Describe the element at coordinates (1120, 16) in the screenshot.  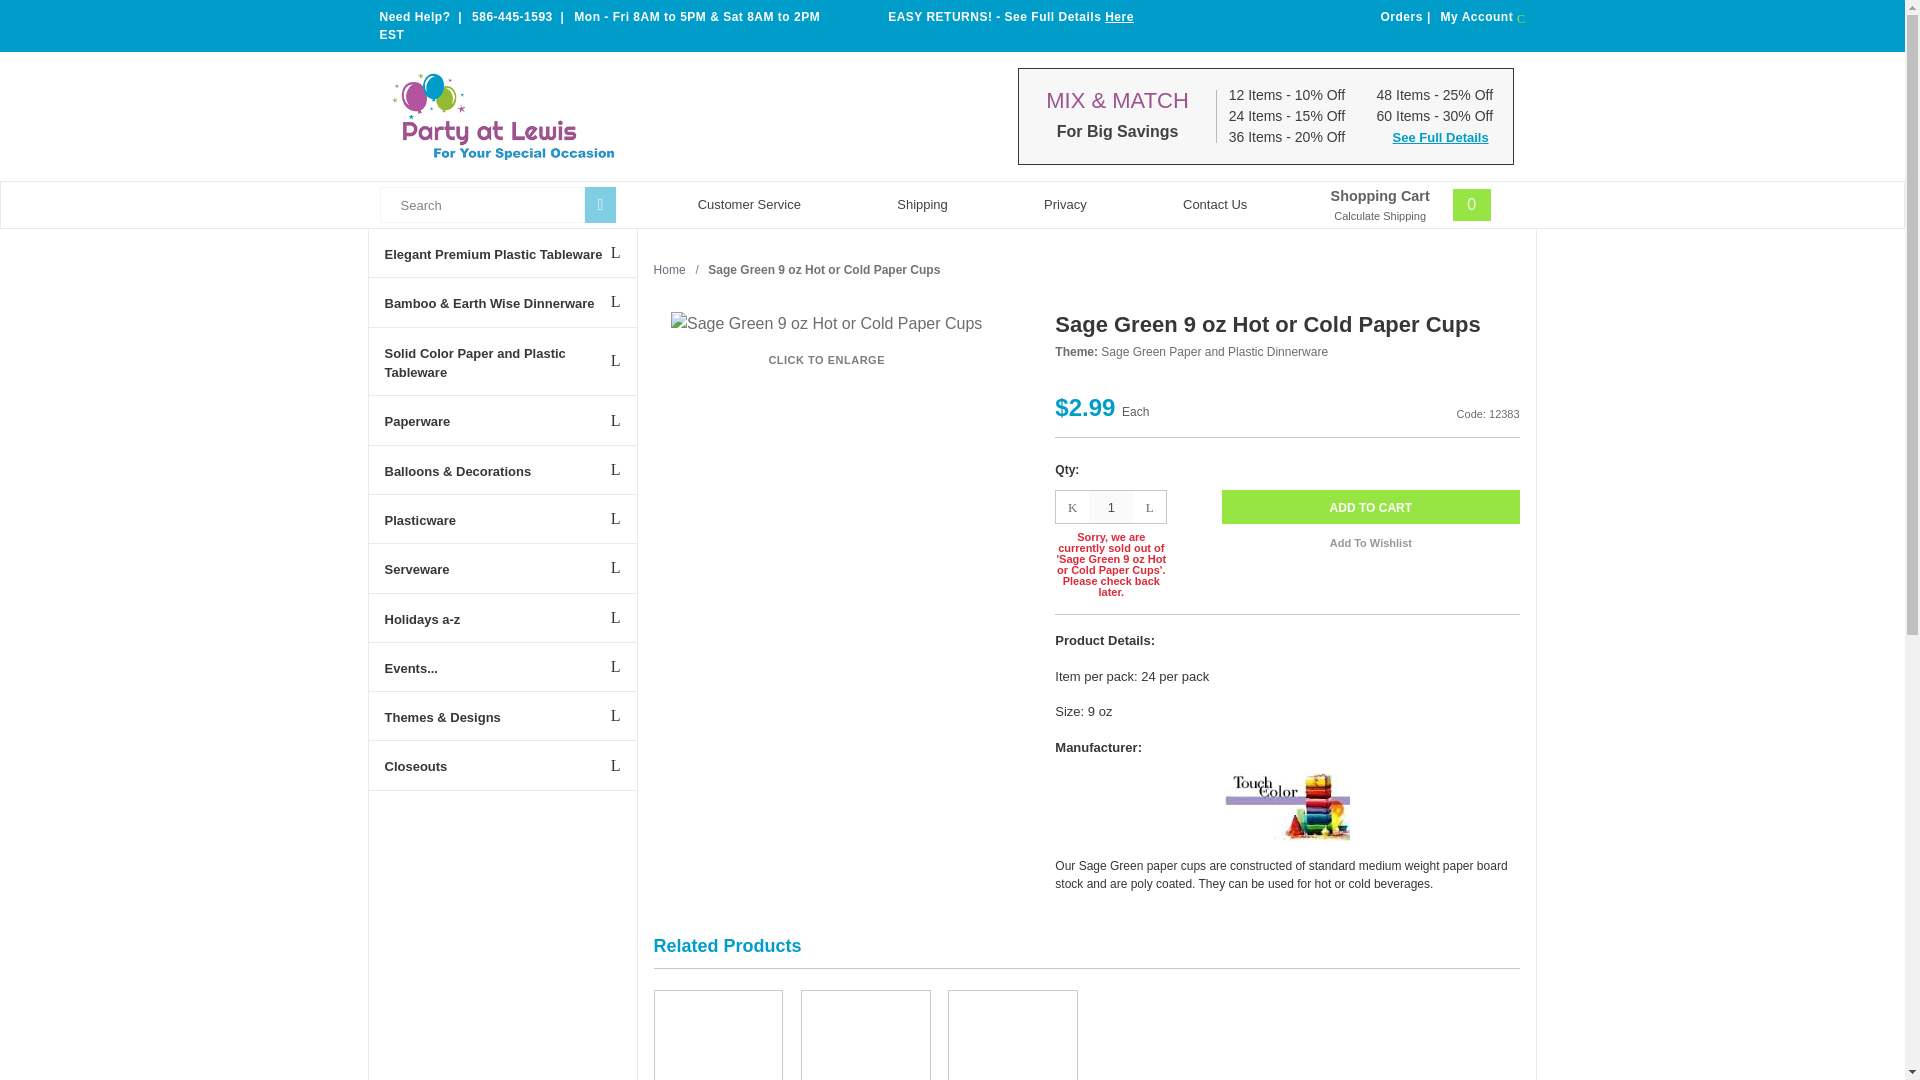
I see `Here` at that location.